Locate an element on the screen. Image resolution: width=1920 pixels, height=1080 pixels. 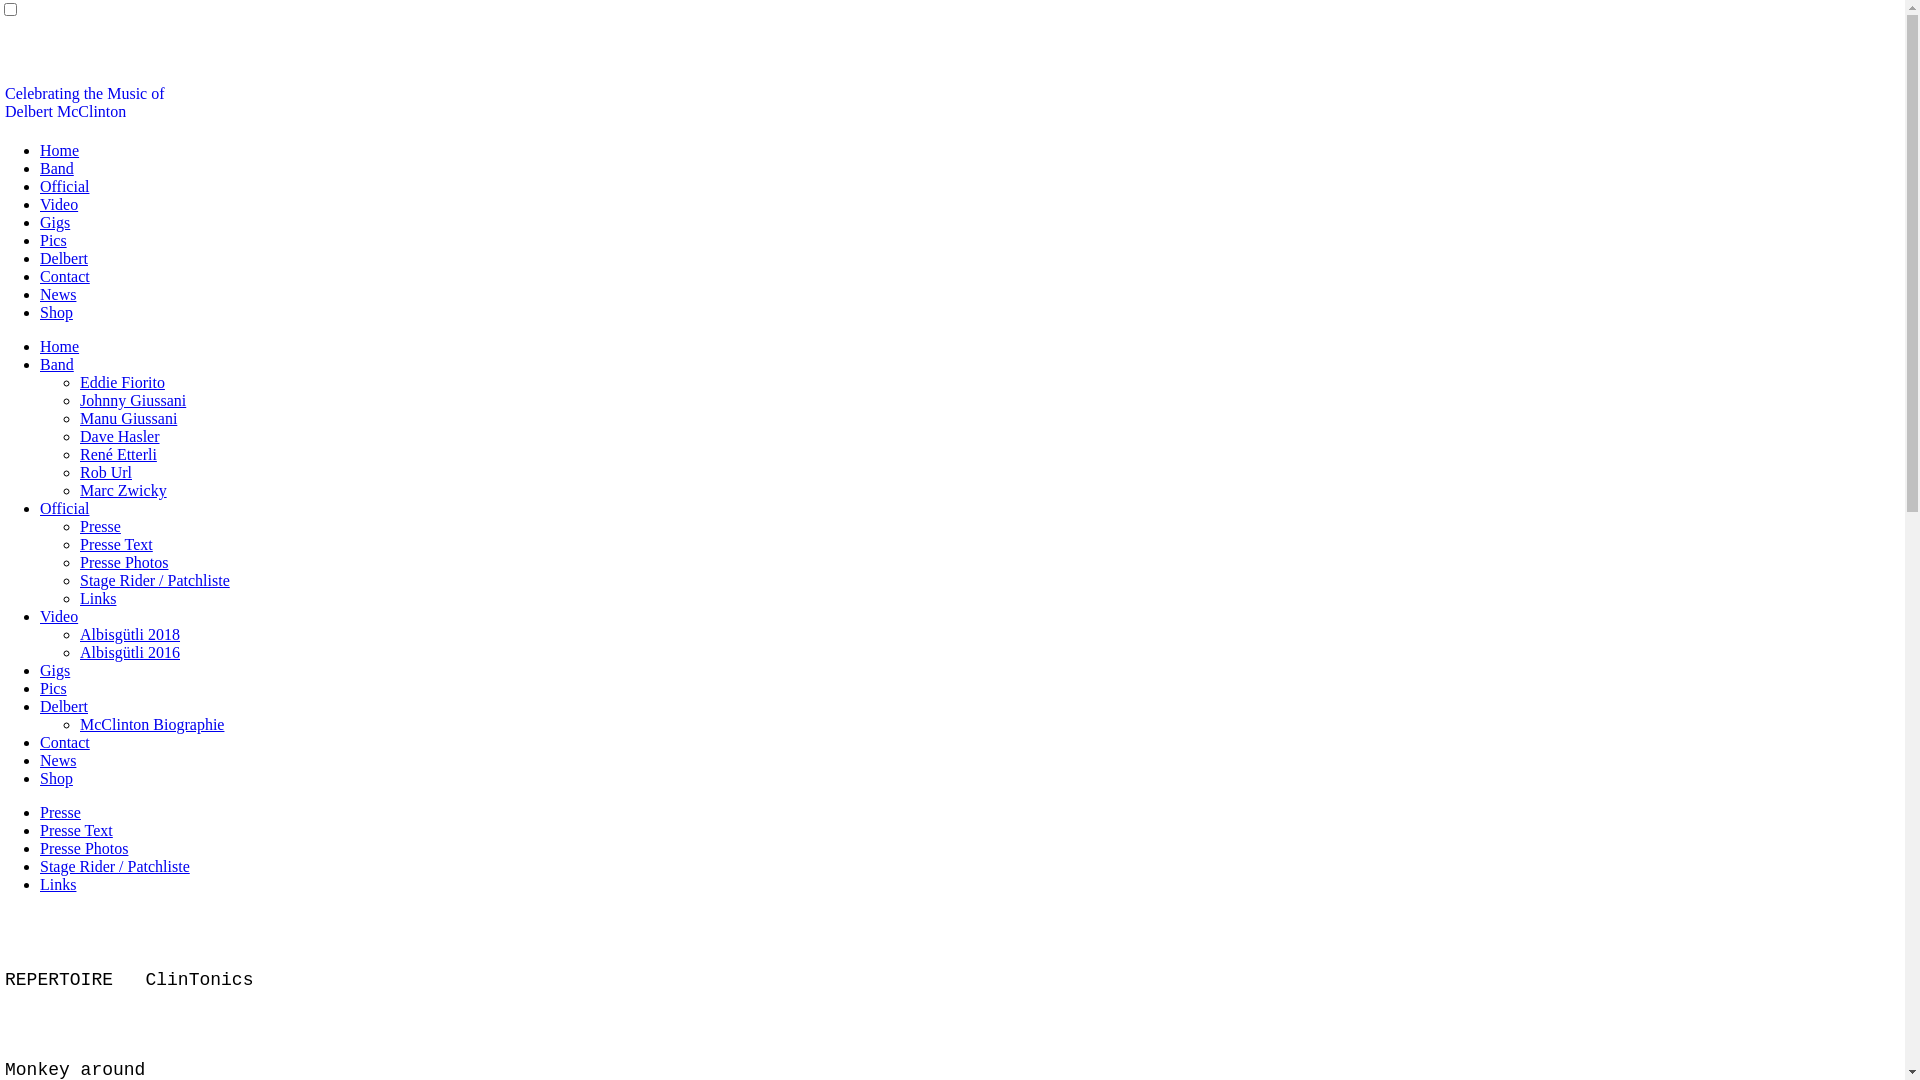
Home is located at coordinates (60, 150).